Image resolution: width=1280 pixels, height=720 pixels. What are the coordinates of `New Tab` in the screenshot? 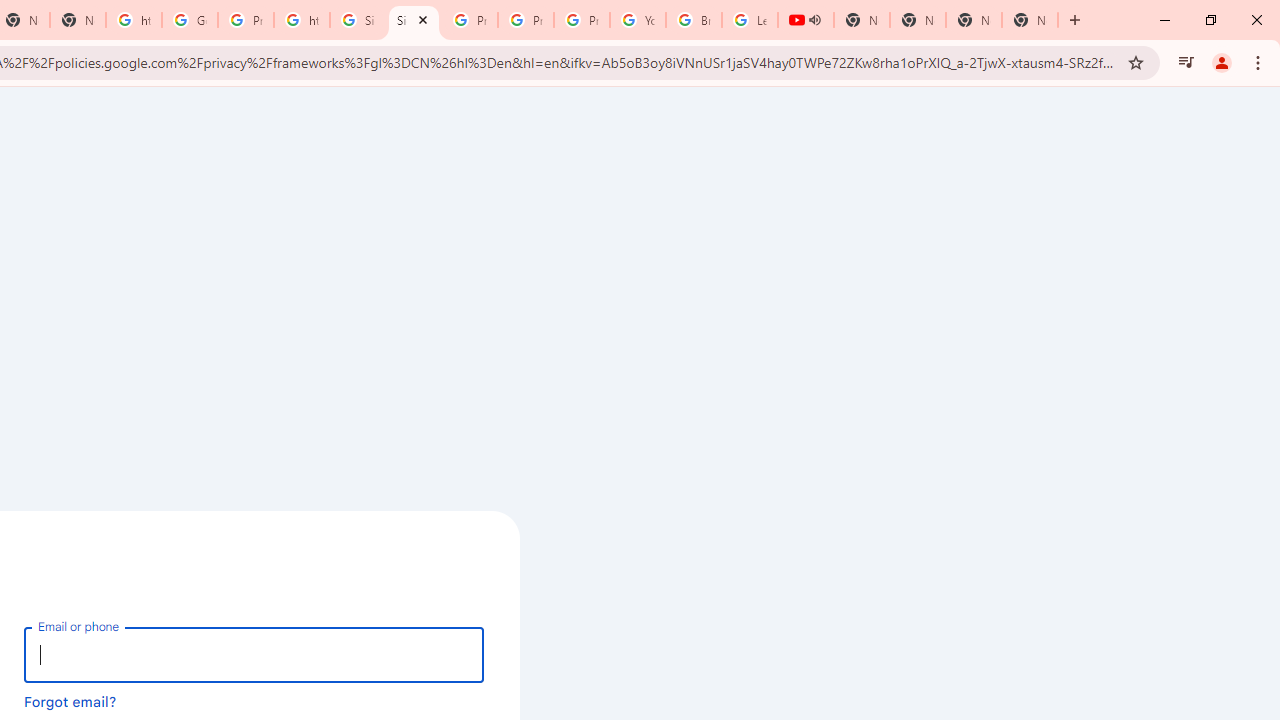 It's located at (1030, 20).